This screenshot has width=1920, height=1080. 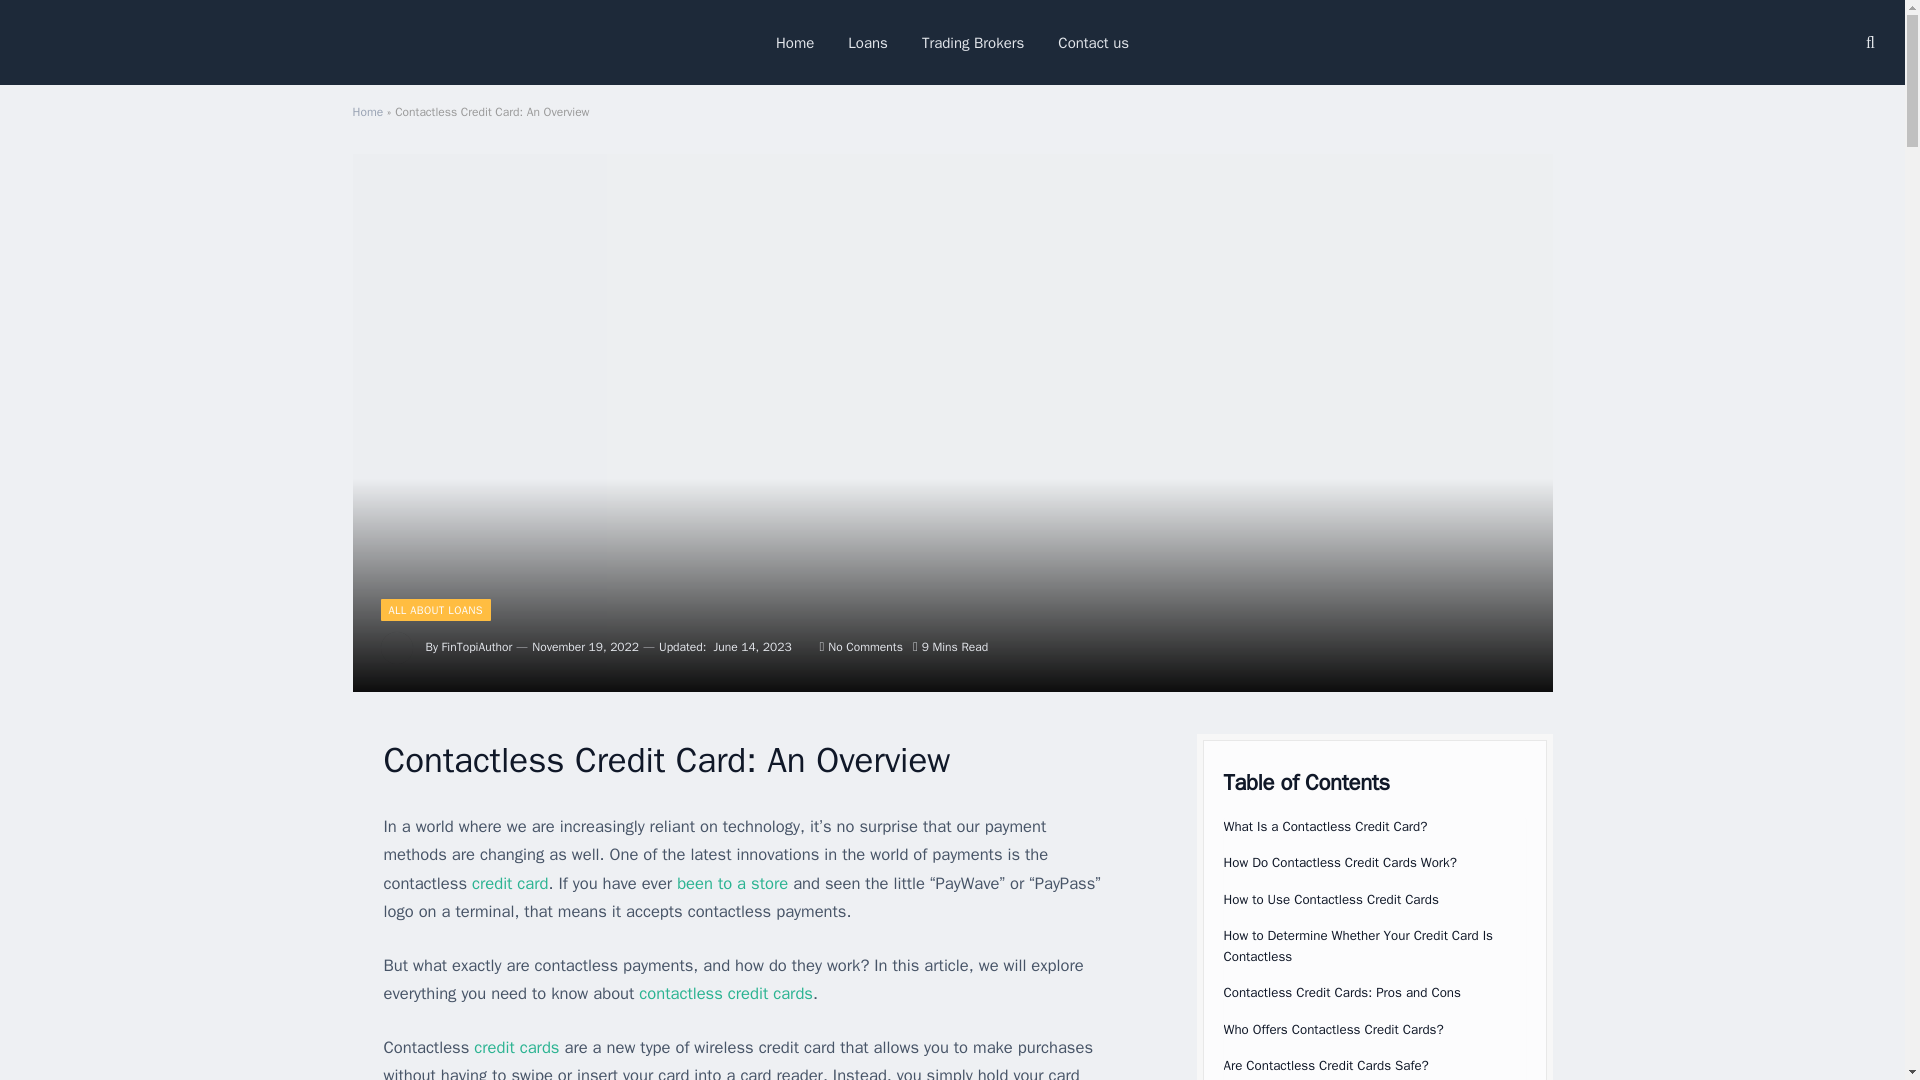 I want to click on Posts by FinTopiAuthor, so click(x=476, y=646).